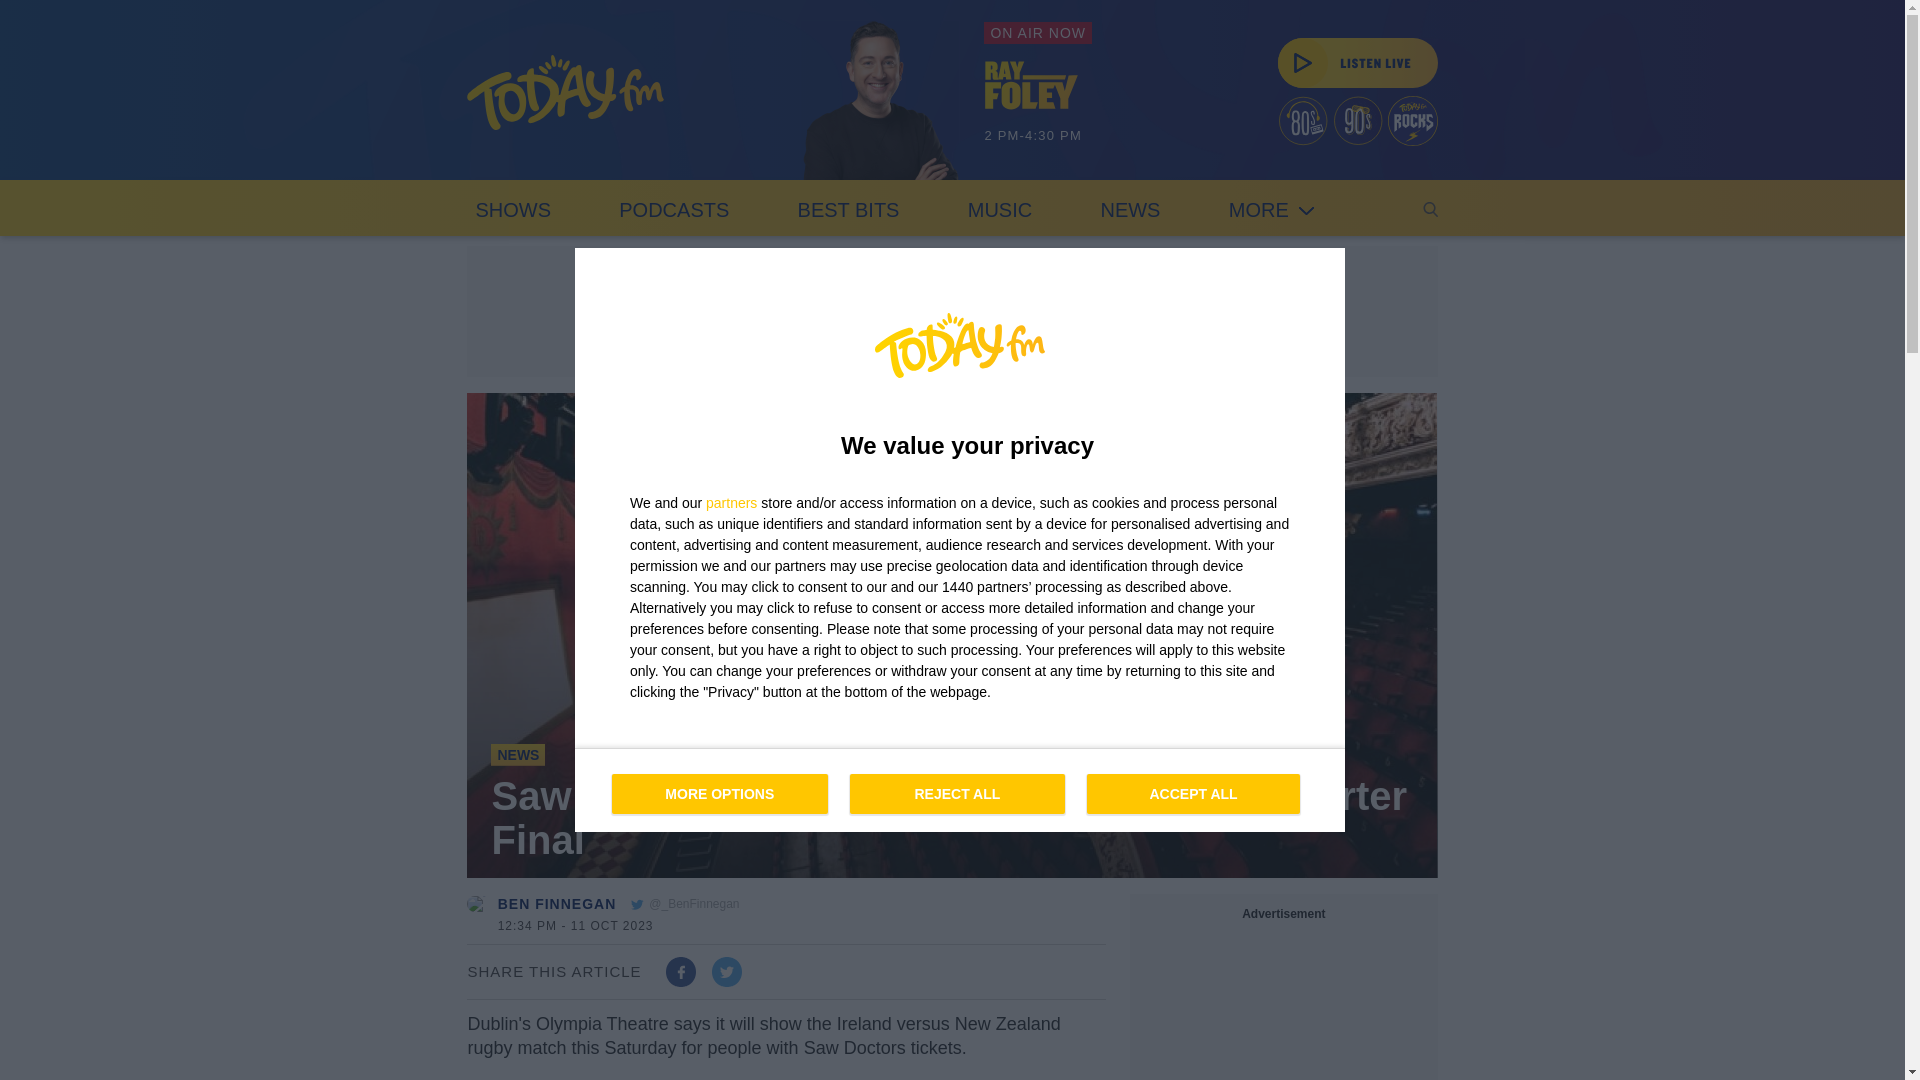  What do you see at coordinates (720, 794) in the screenshot?
I see `Music` at bounding box center [720, 794].